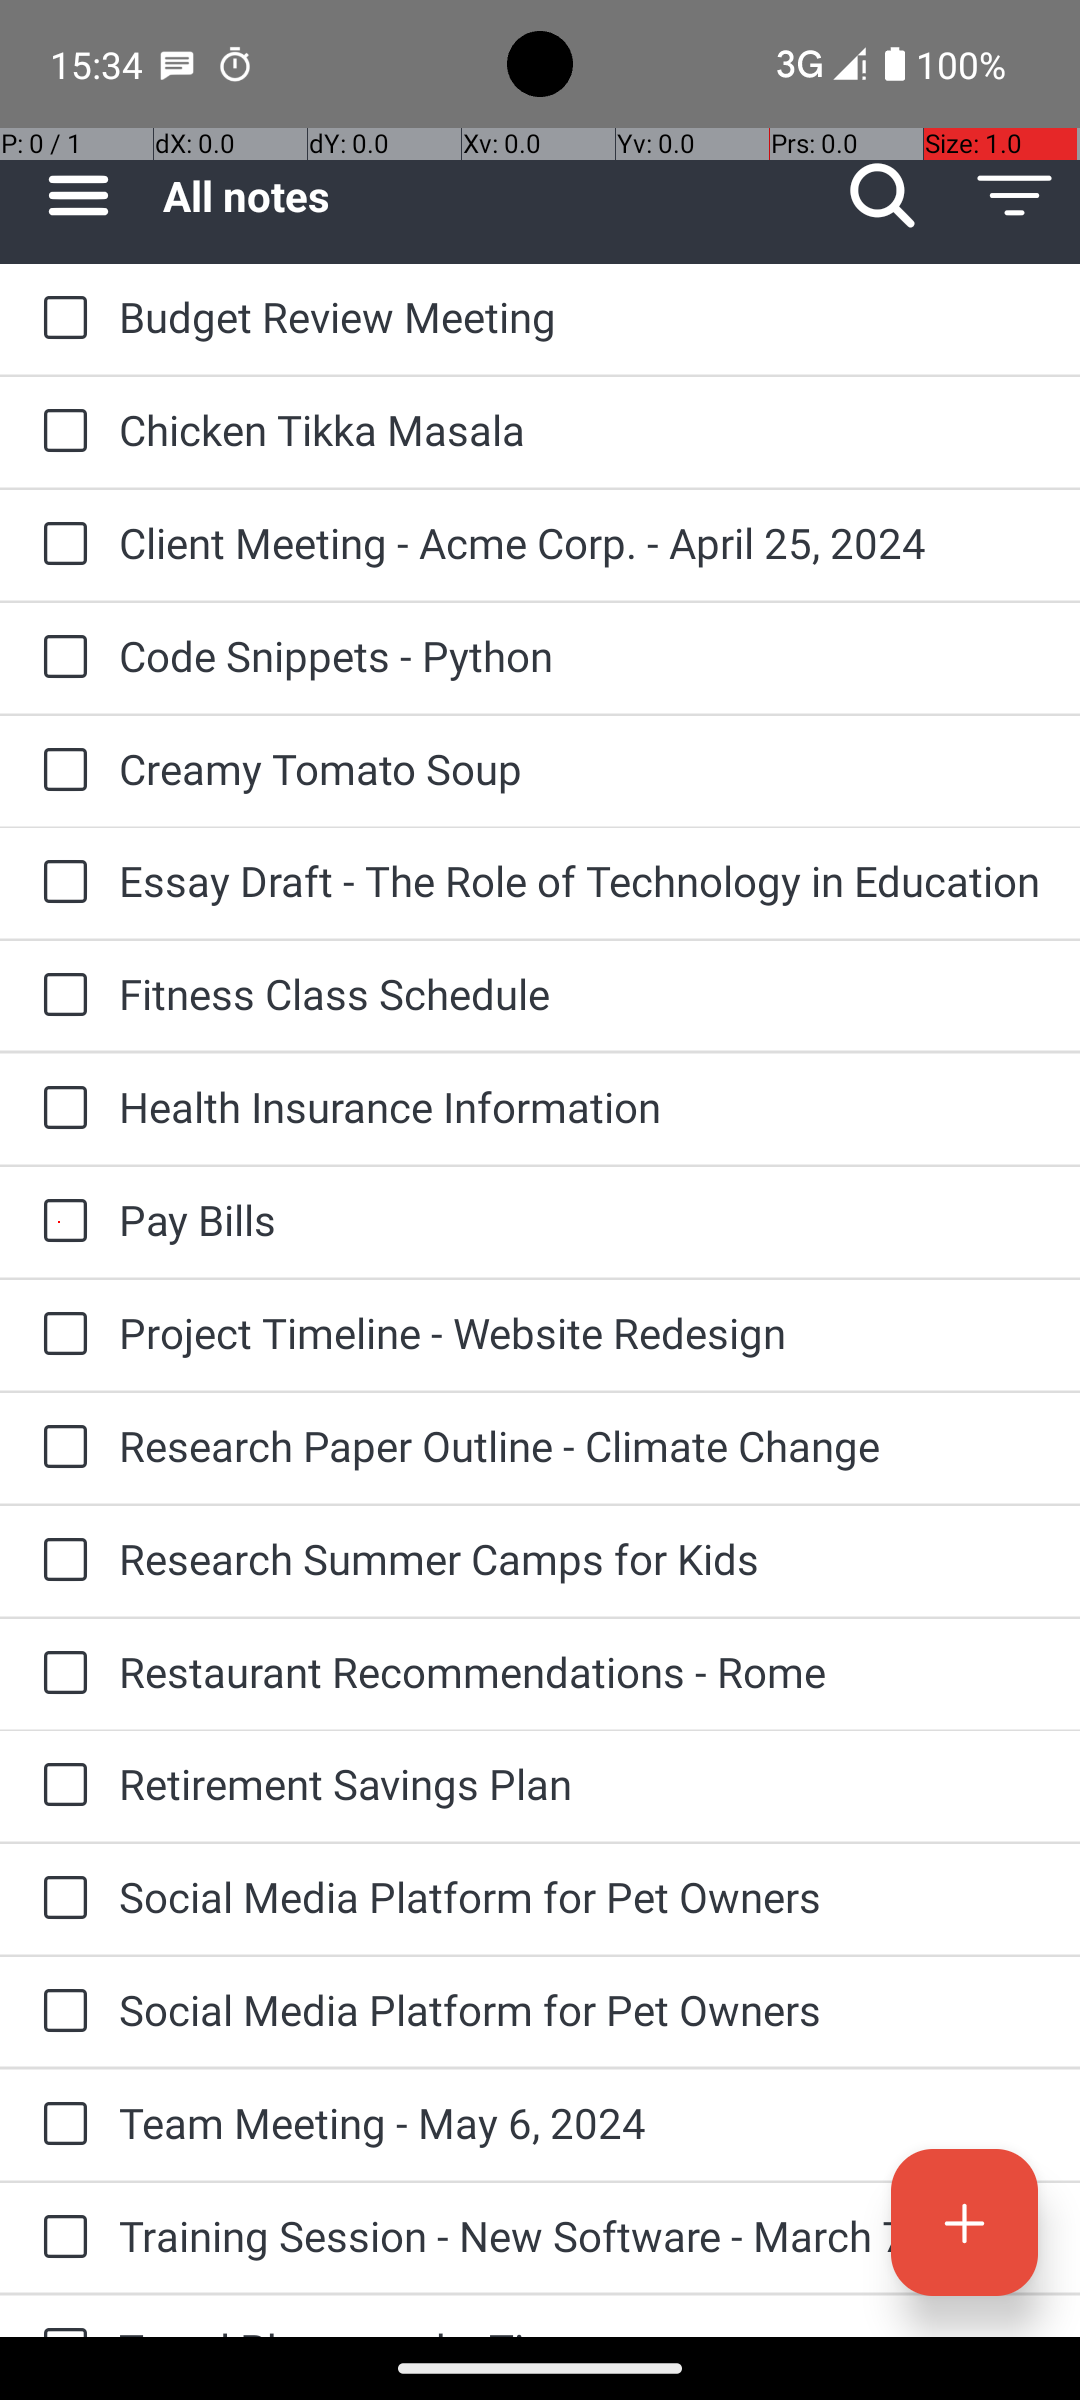 The height and width of the screenshot is (2400, 1080). What do you see at coordinates (580, 1784) in the screenshot?
I see `Retirement Savings Plan` at bounding box center [580, 1784].